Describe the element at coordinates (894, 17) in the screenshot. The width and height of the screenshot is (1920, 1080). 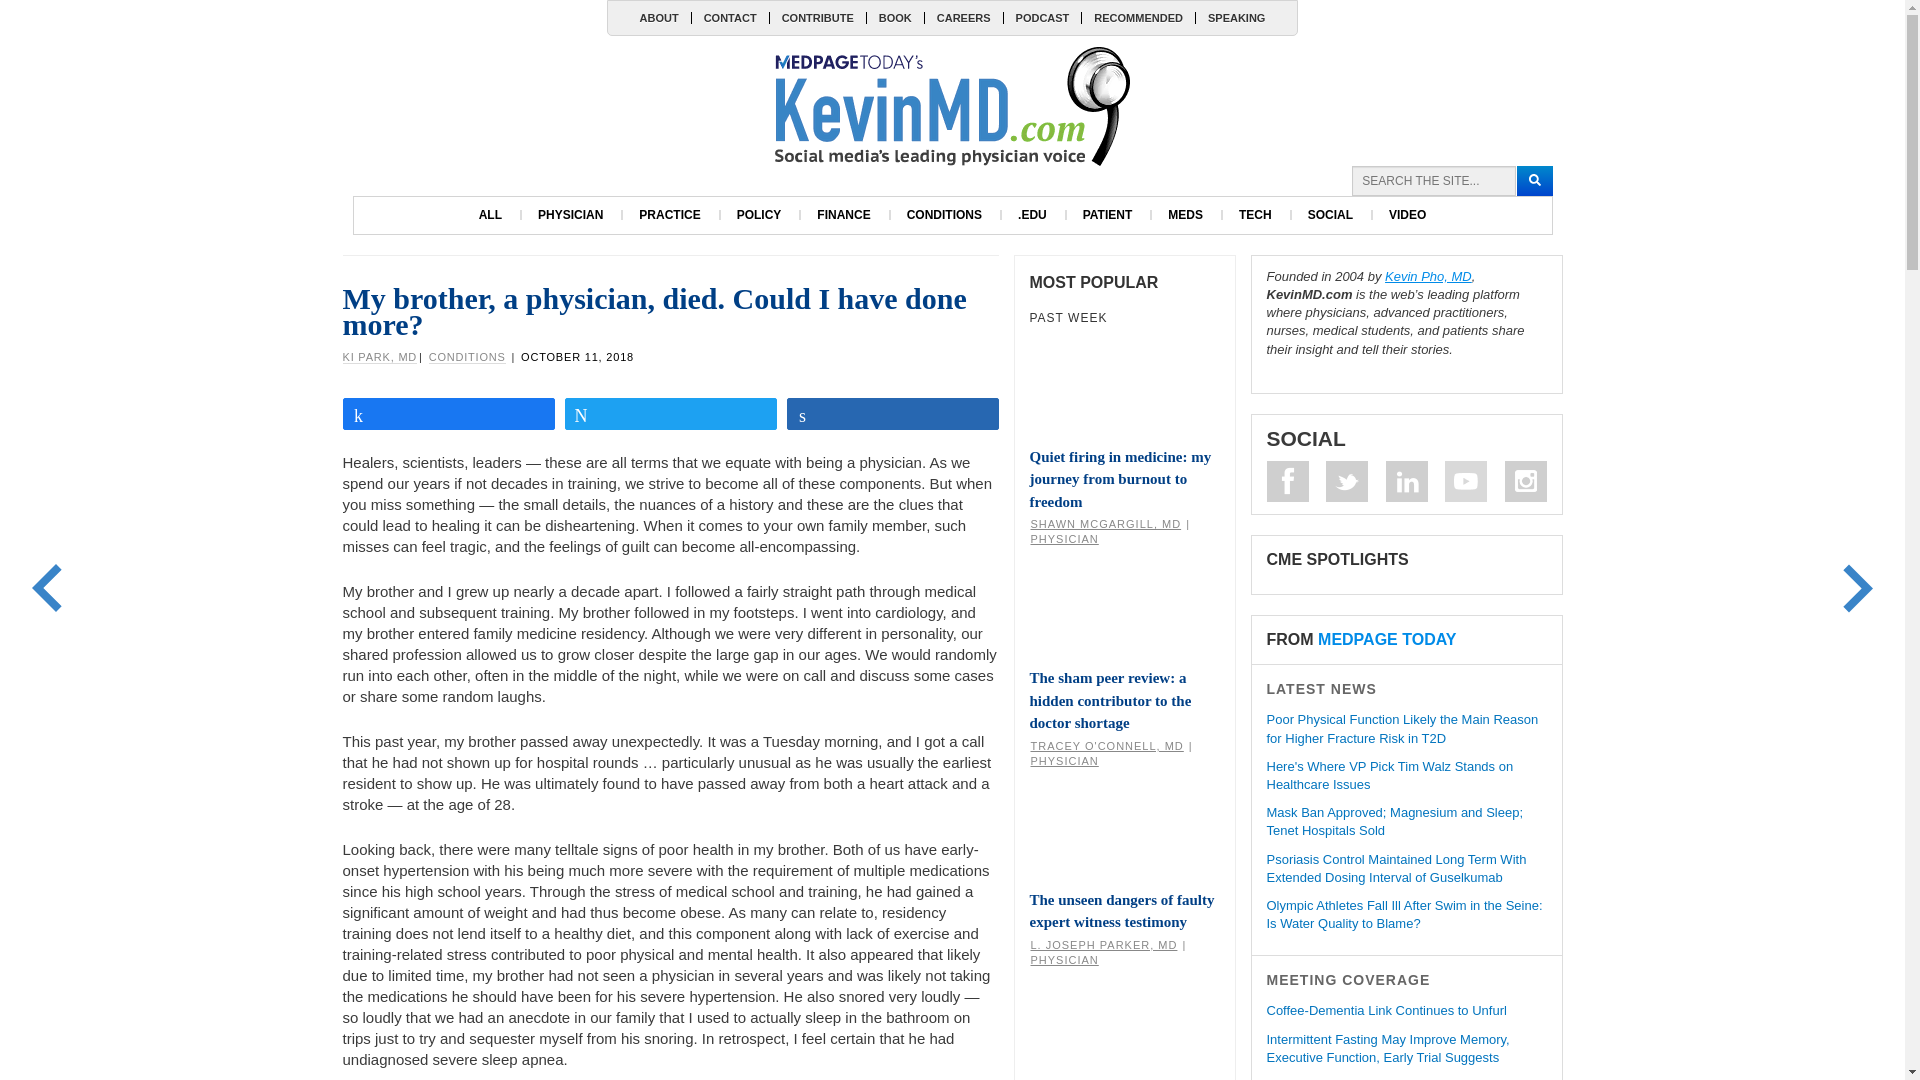
I see `BOOK` at that location.